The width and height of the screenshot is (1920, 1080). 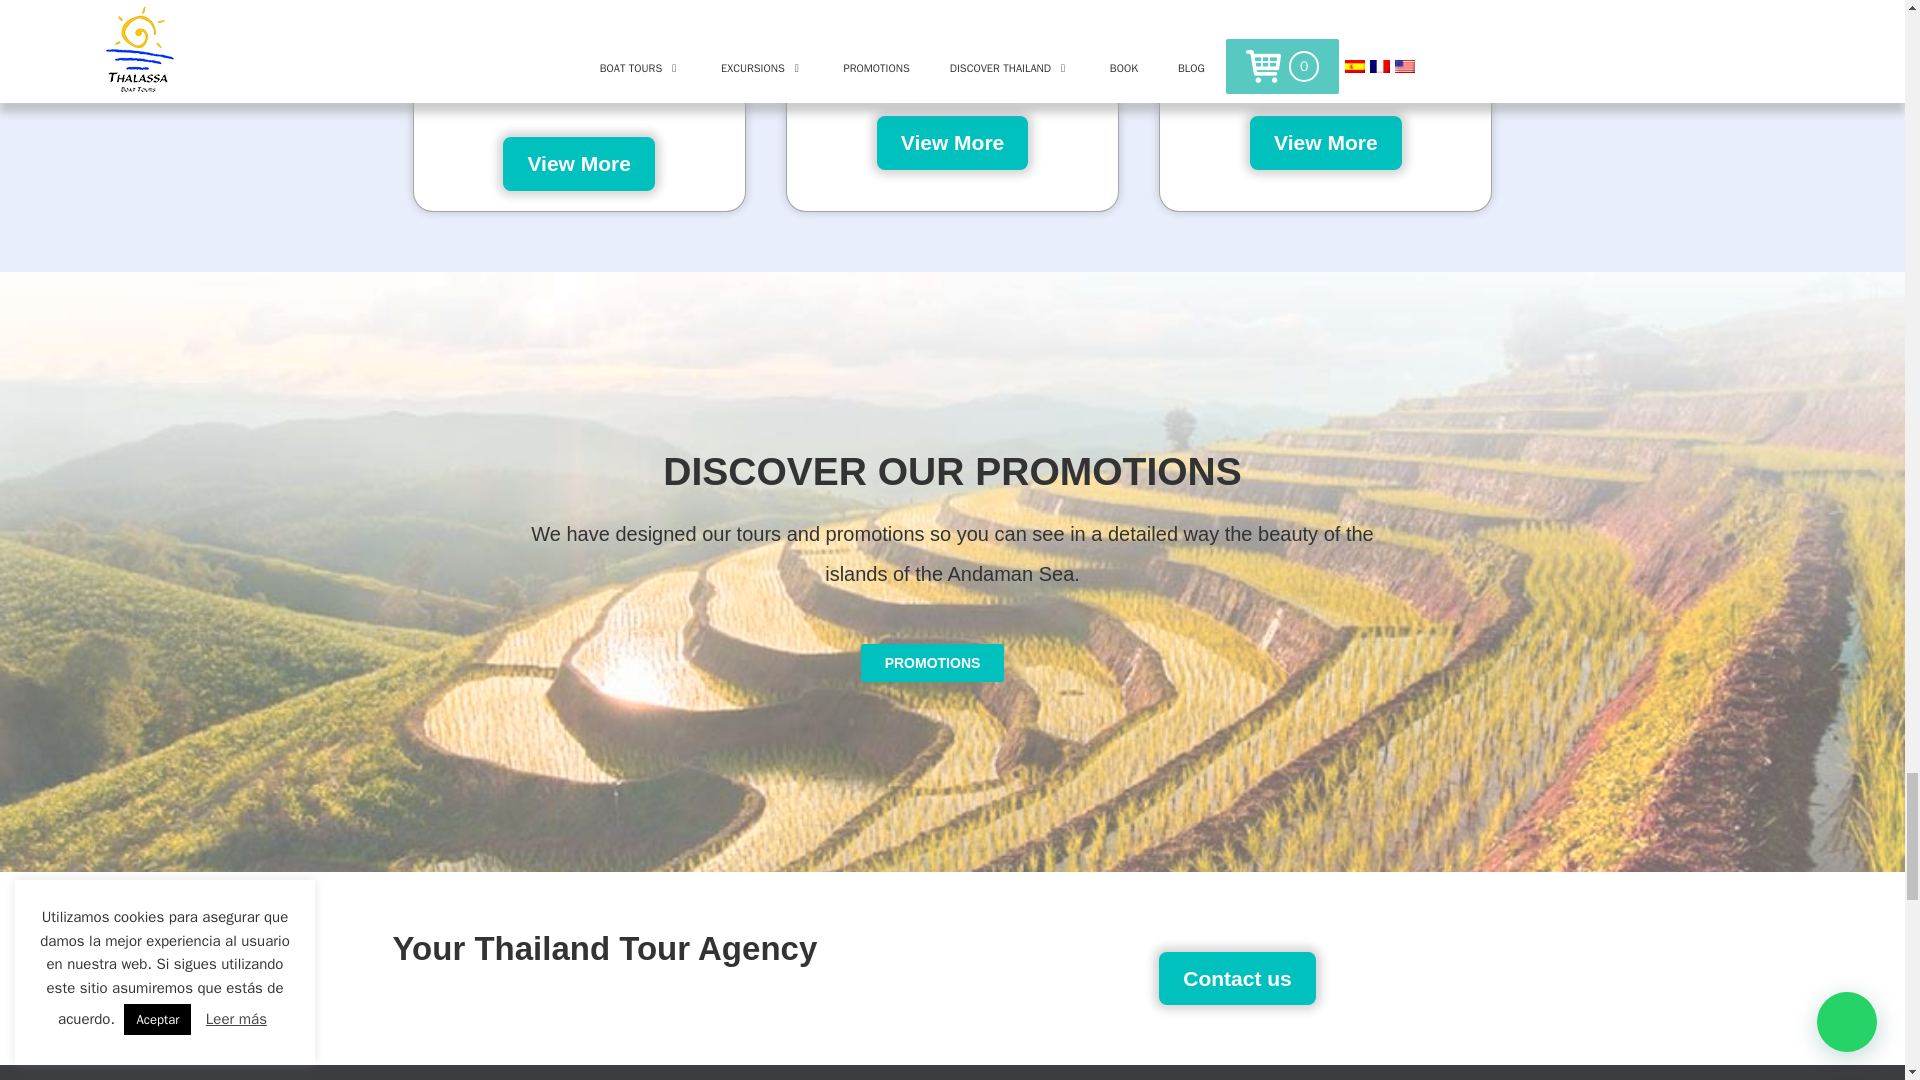 What do you see at coordinates (1325, 142) in the screenshot?
I see `View More` at bounding box center [1325, 142].